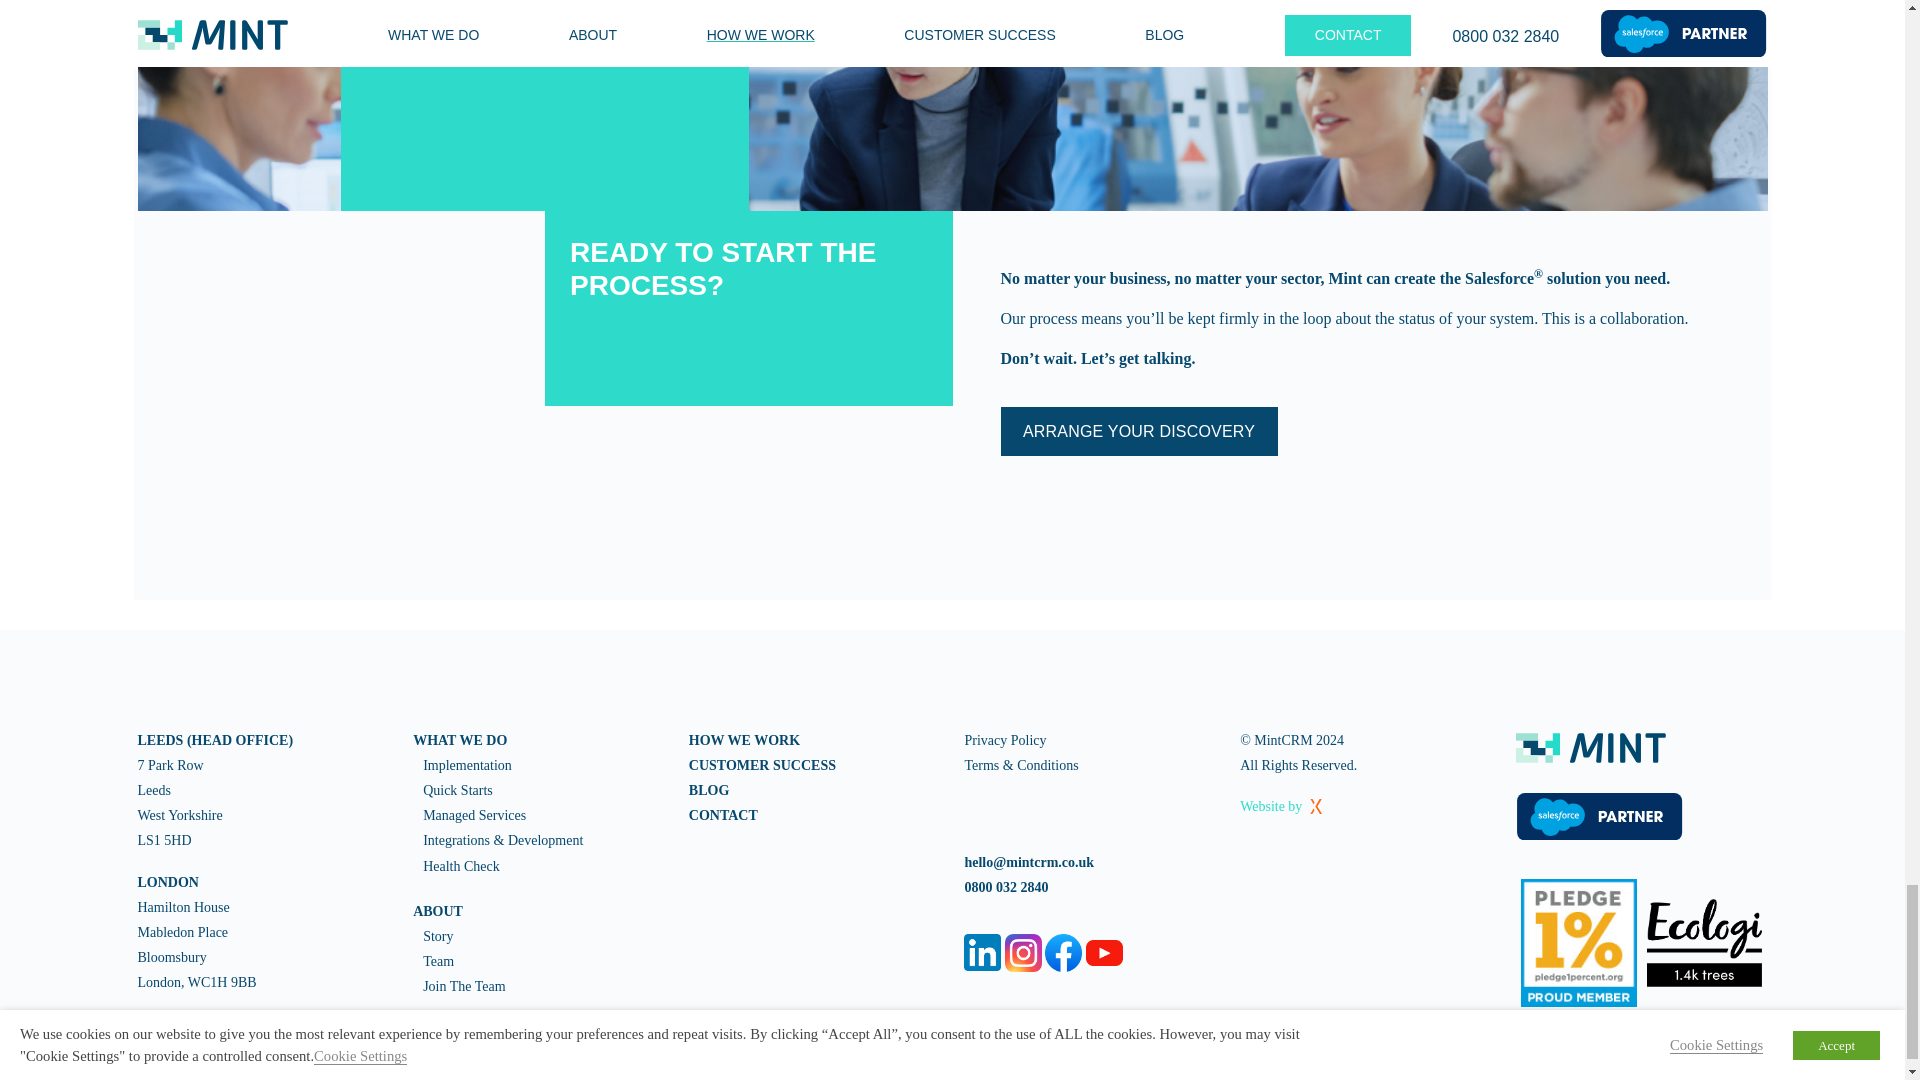 This screenshot has height=1080, width=1920. What do you see at coordinates (1023, 952) in the screenshot?
I see `Instagram` at bounding box center [1023, 952].